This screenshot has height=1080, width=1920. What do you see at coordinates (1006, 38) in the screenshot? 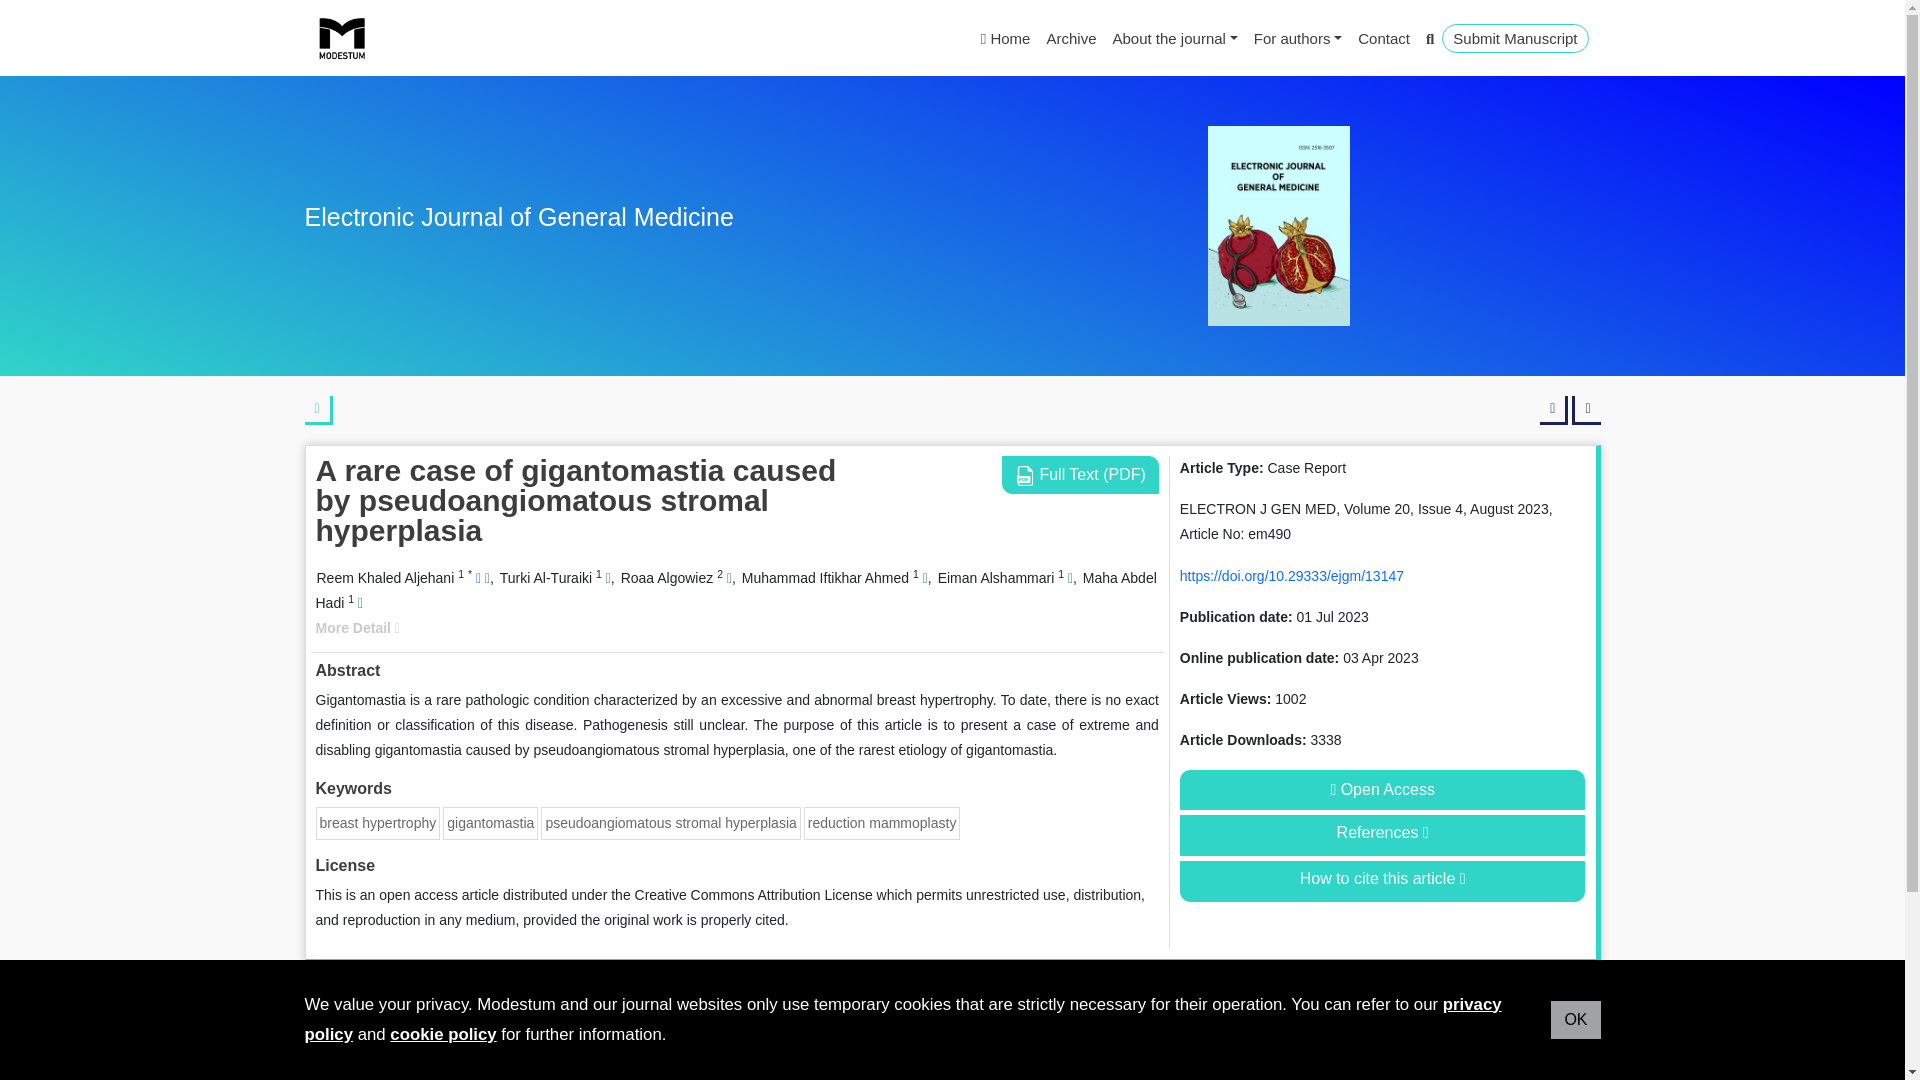
I see `Home` at bounding box center [1006, 38].